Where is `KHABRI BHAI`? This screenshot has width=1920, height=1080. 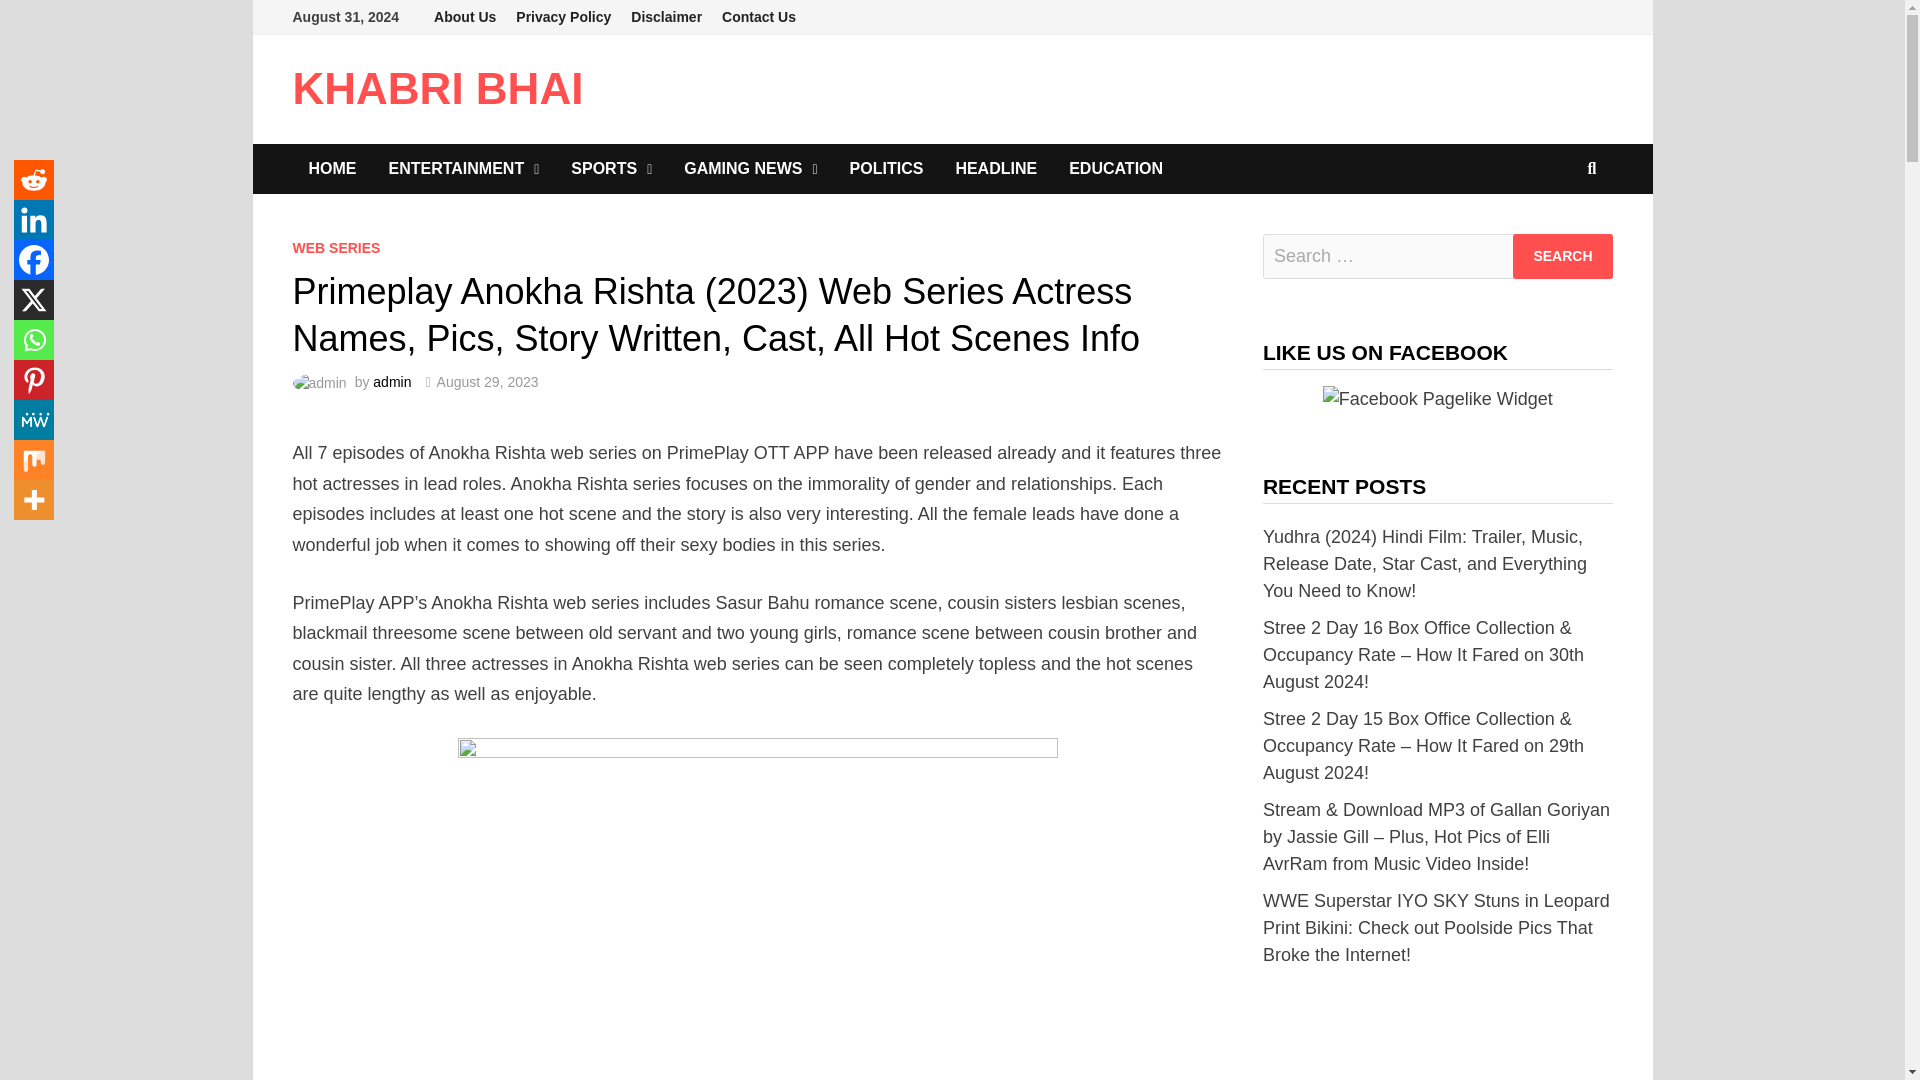 KHABRI BHAI is located at coordinates (437, 88).